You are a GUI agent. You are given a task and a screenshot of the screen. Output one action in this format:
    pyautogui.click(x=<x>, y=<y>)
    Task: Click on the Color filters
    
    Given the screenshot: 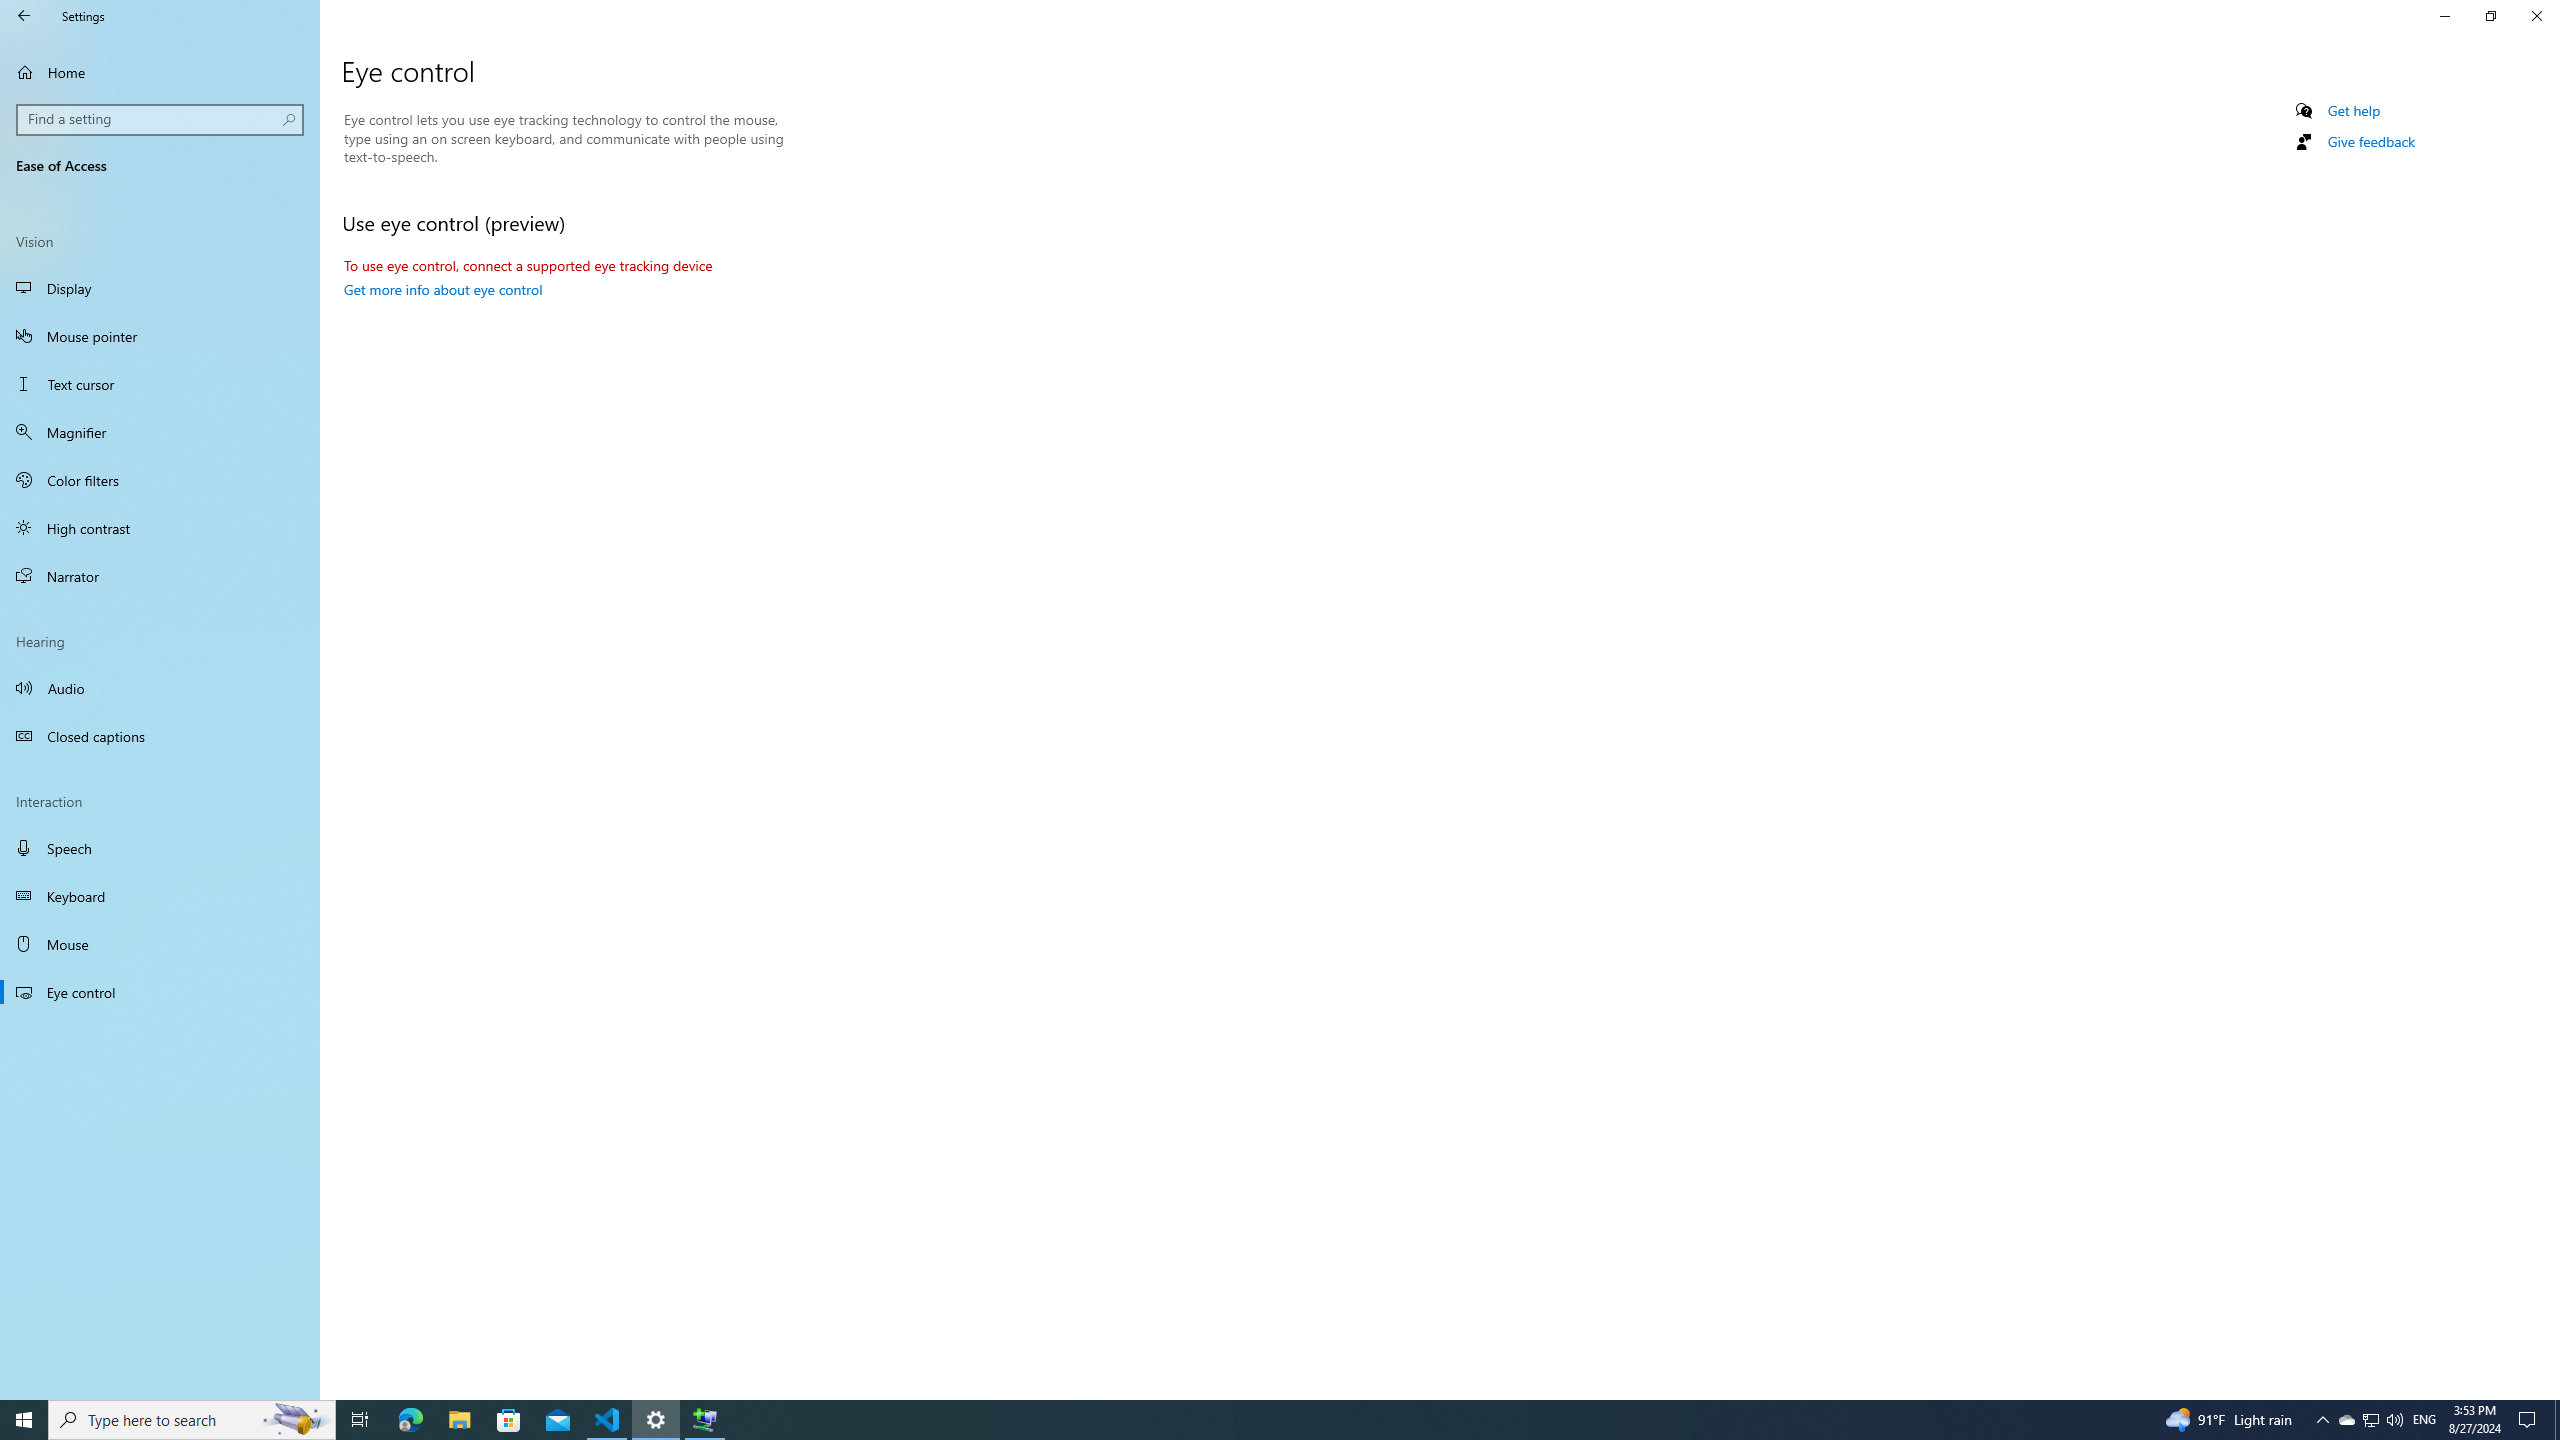 What is the action you would take?
    pyautogui.click(x=160, y=480)
    